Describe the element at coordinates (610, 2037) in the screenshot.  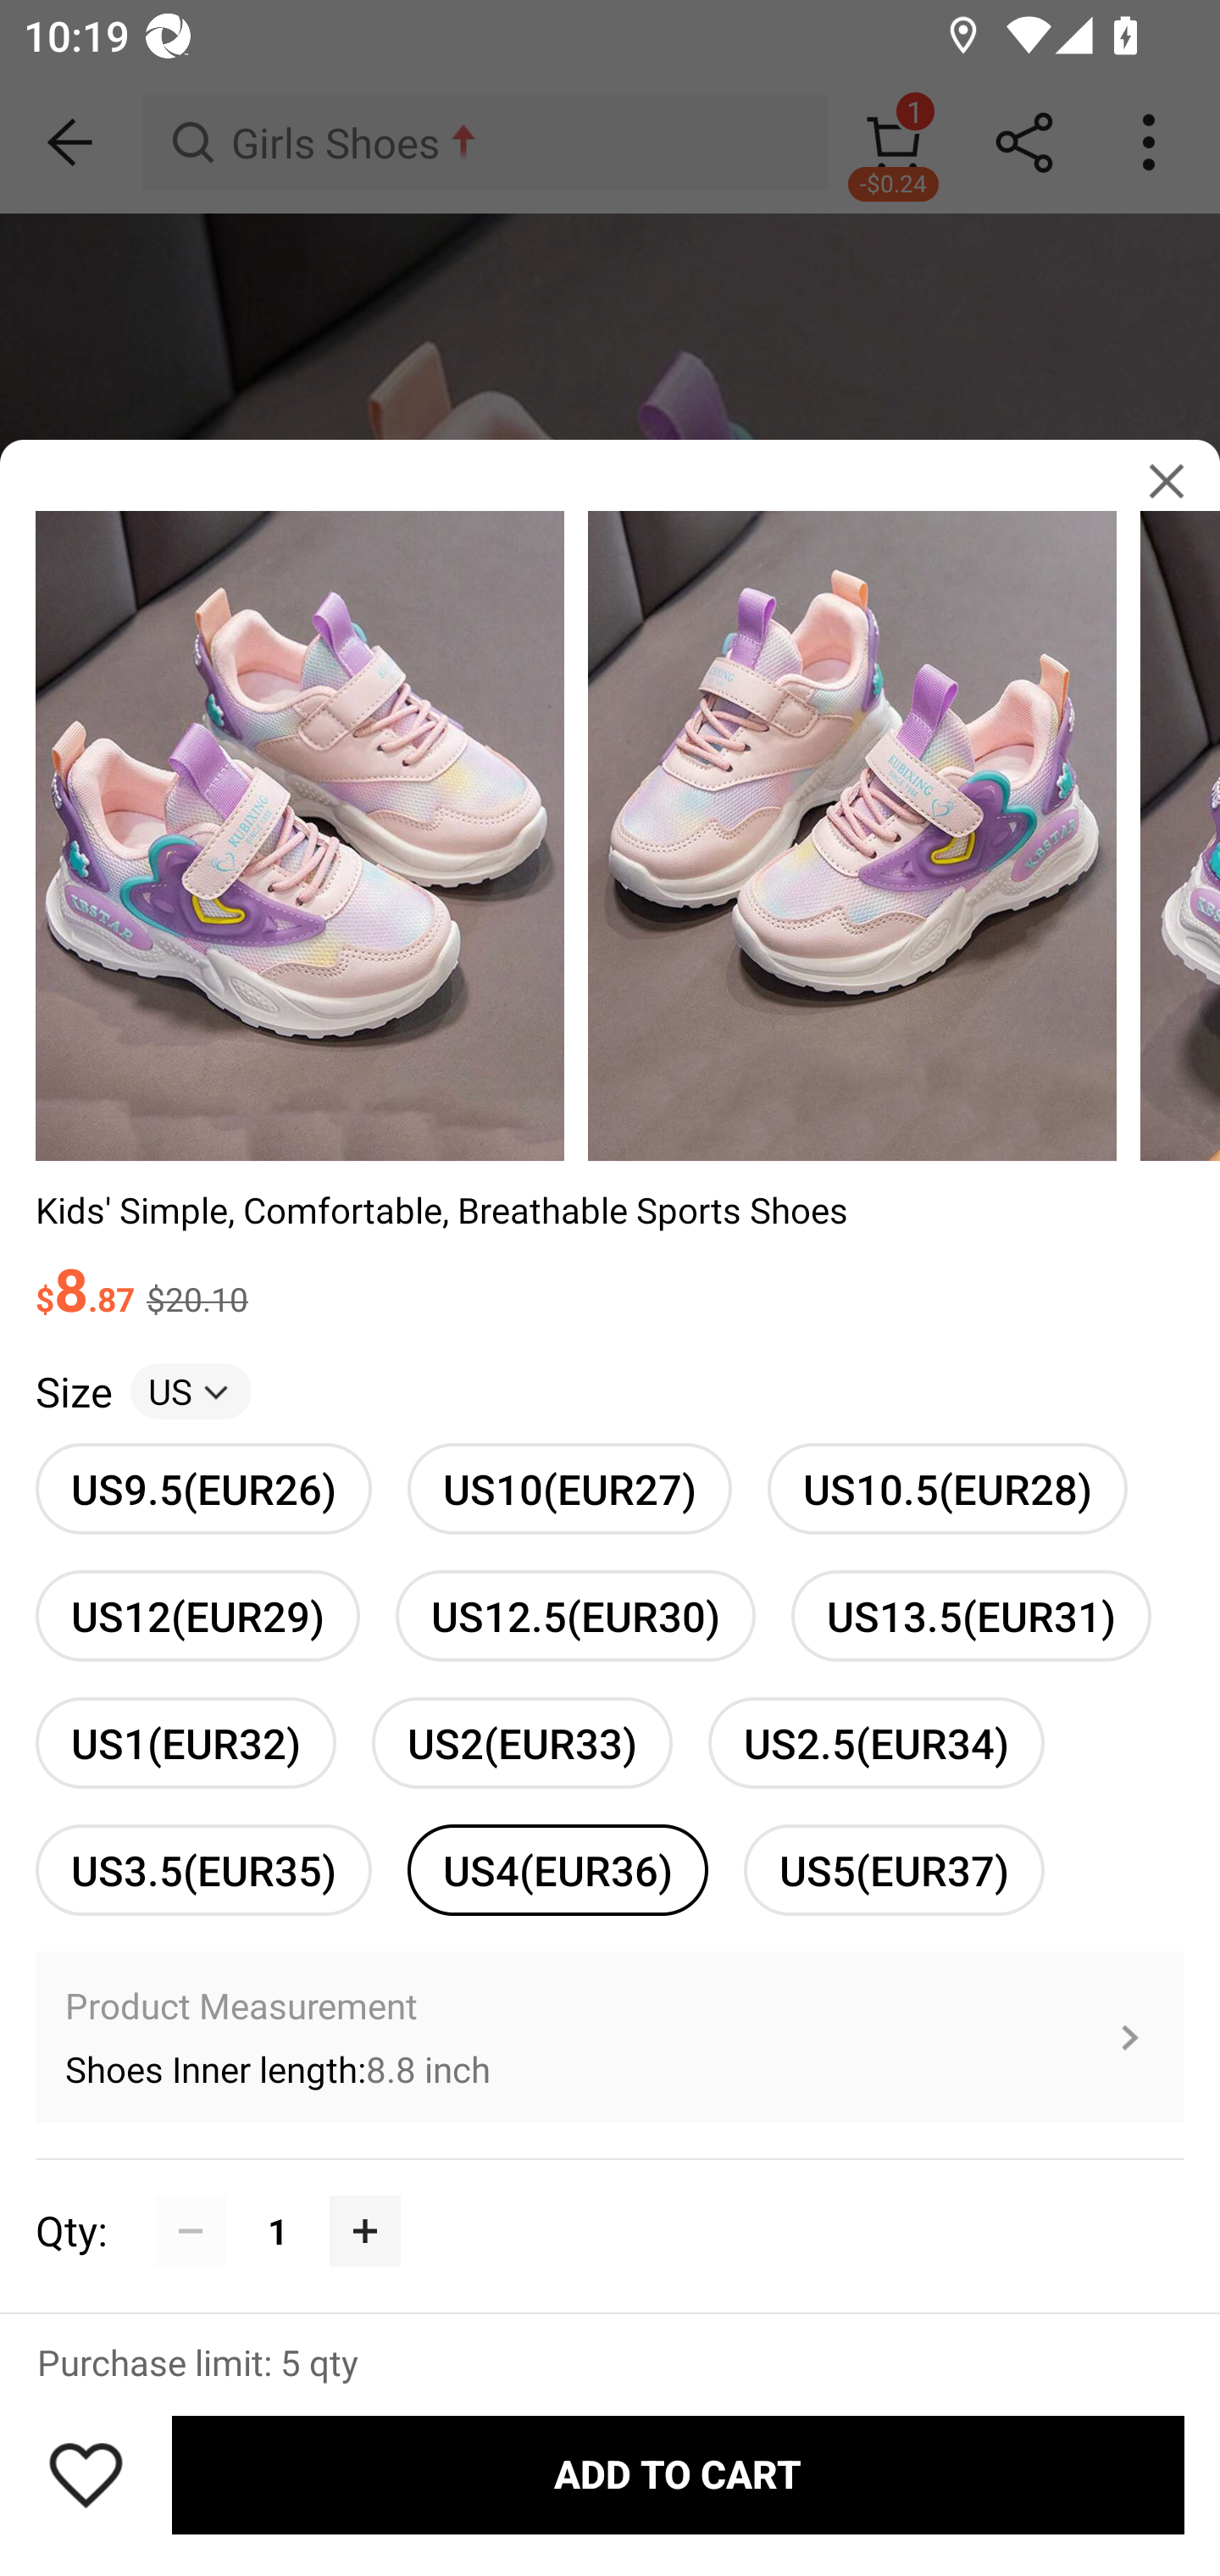
I see `Product Measurement Shoes Inner length:8.8 inch` at that location.